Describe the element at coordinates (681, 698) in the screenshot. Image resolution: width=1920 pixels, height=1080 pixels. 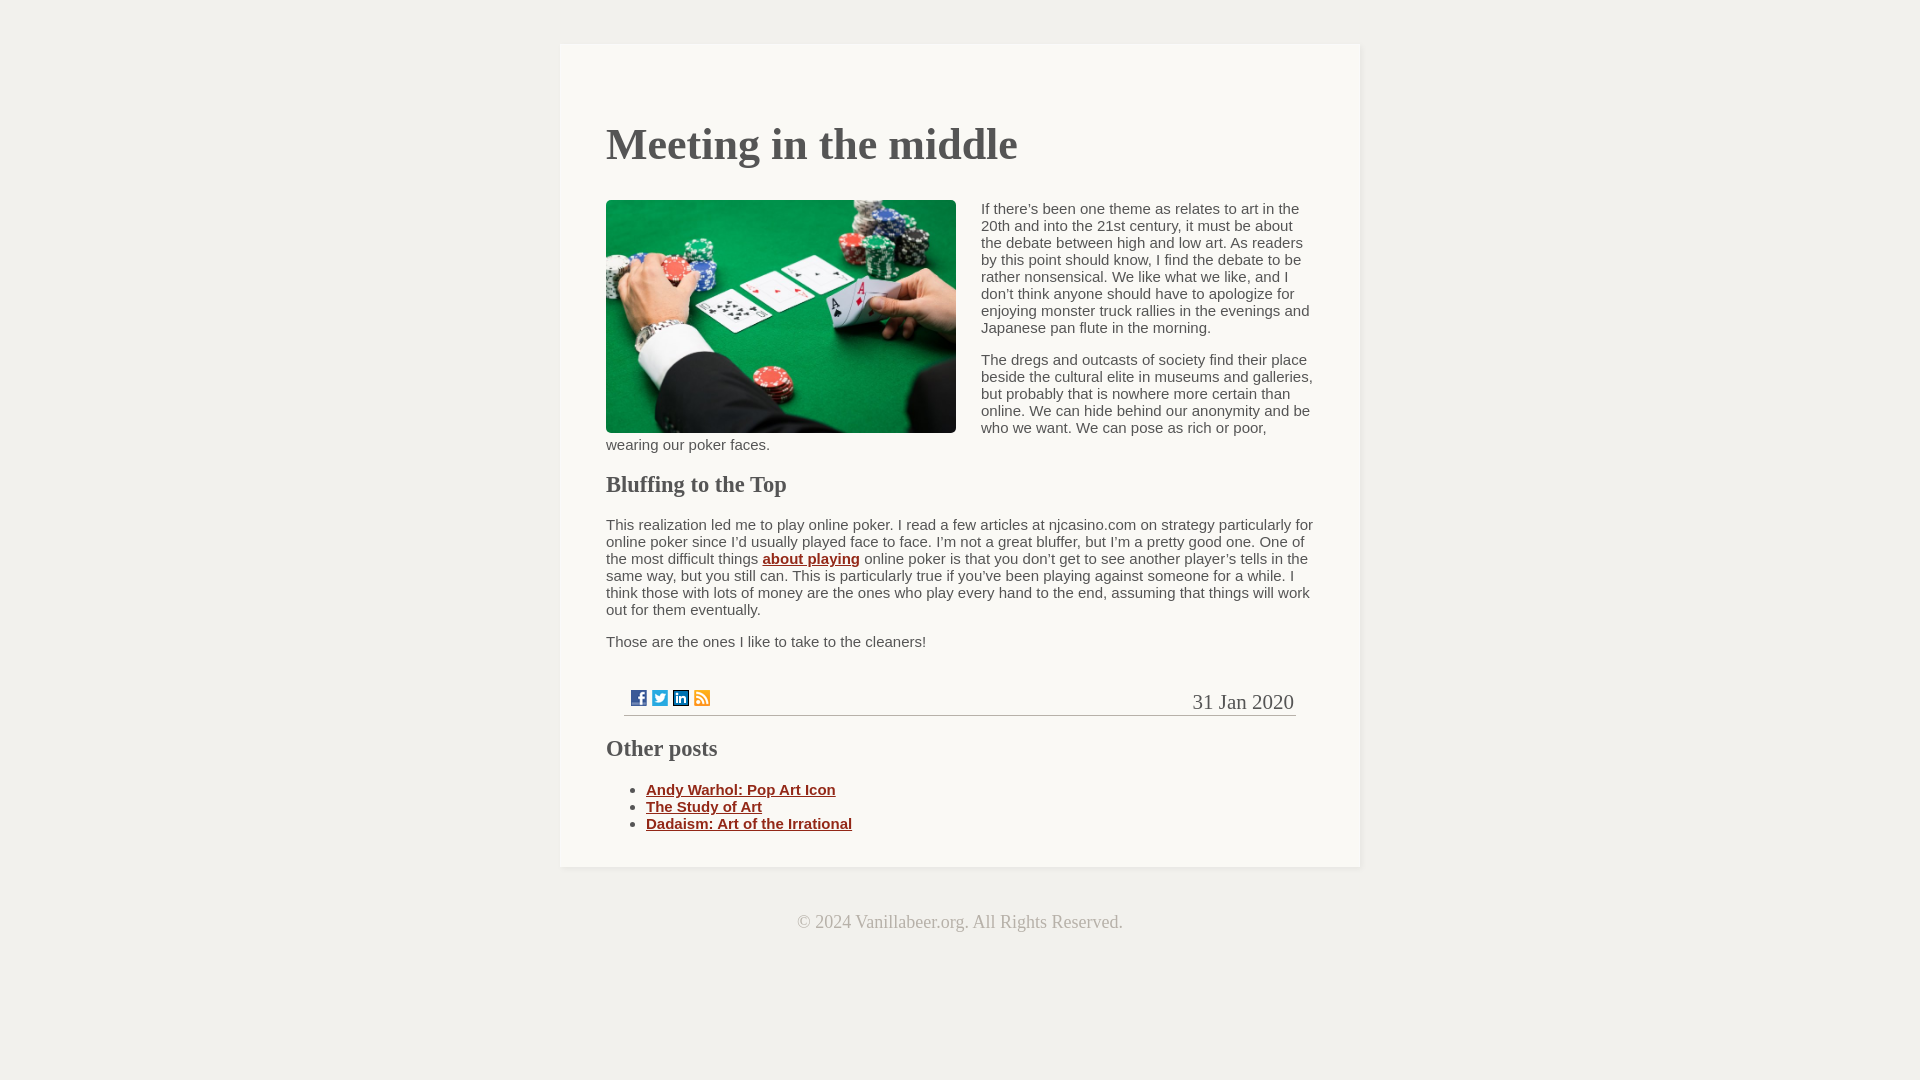
I see `LinkedIn` at that location.